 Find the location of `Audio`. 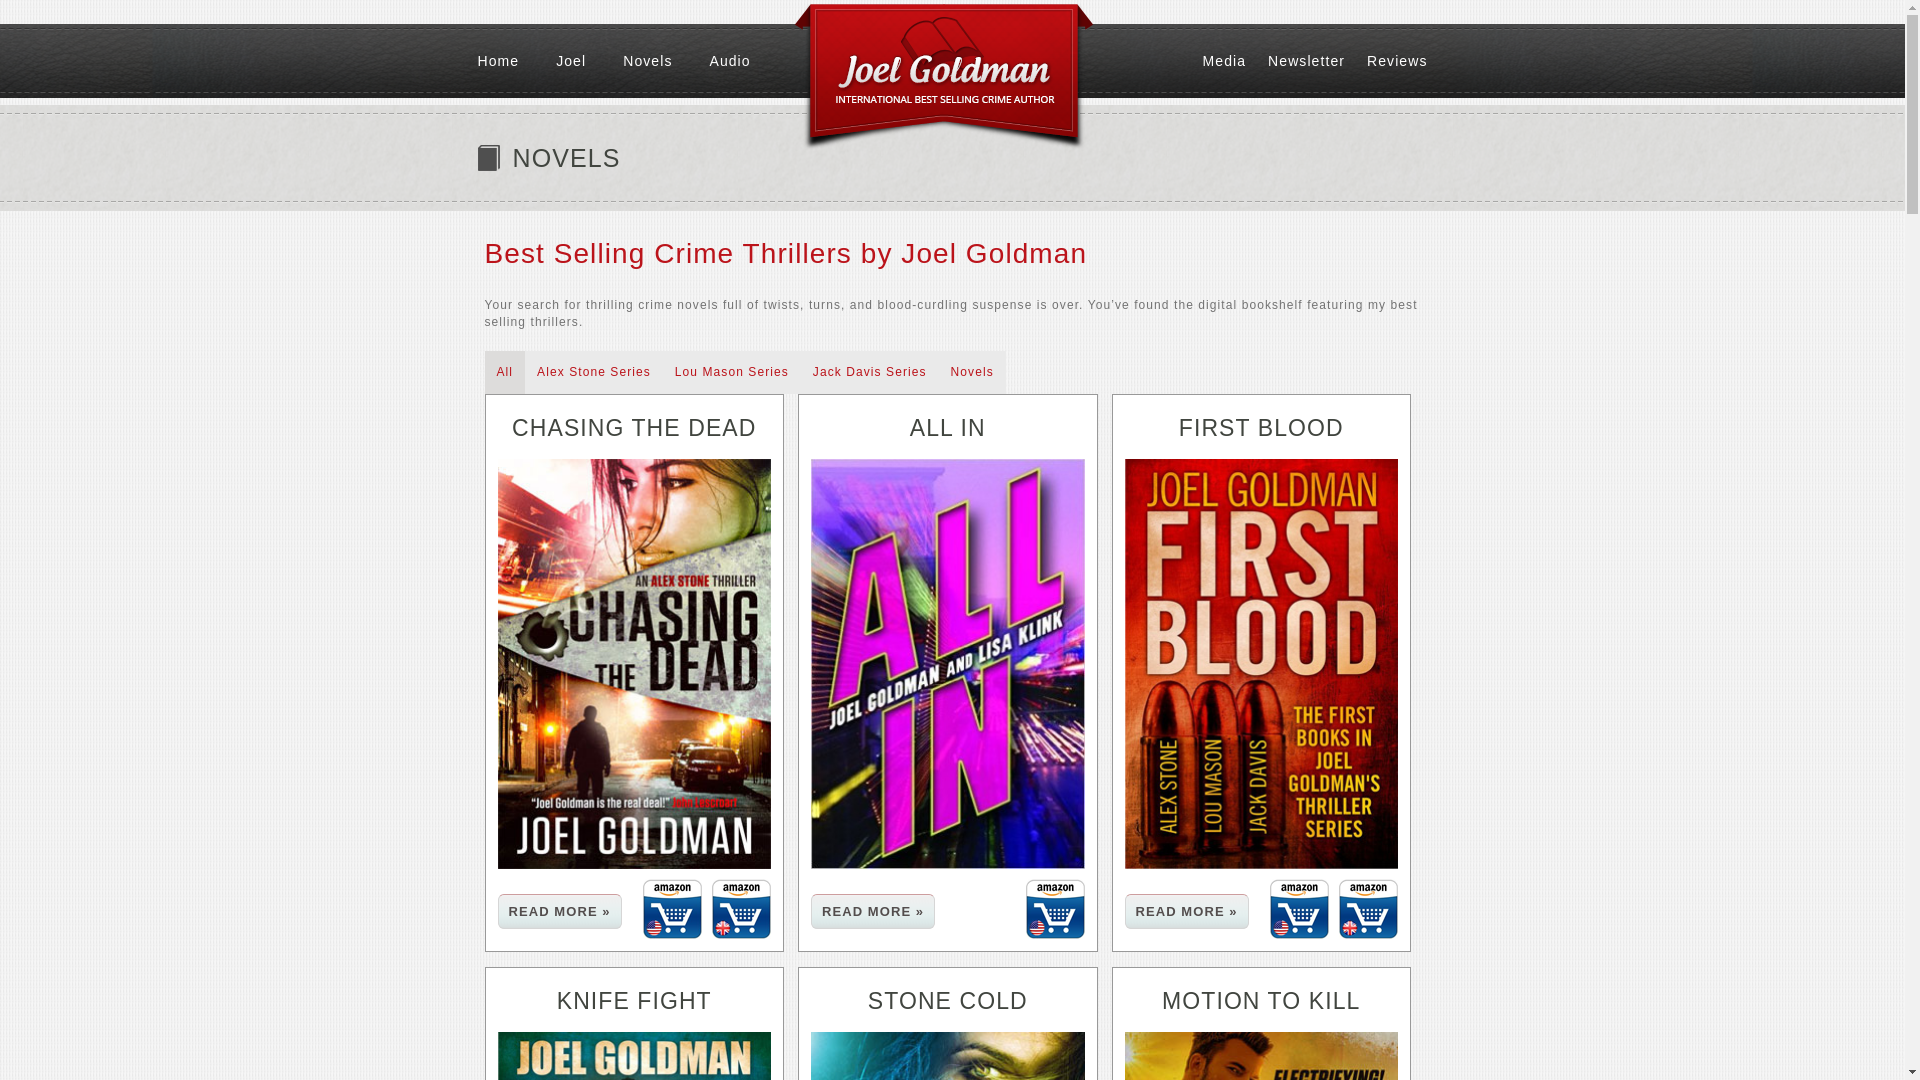

Audio is located at coordinates (748, 60).